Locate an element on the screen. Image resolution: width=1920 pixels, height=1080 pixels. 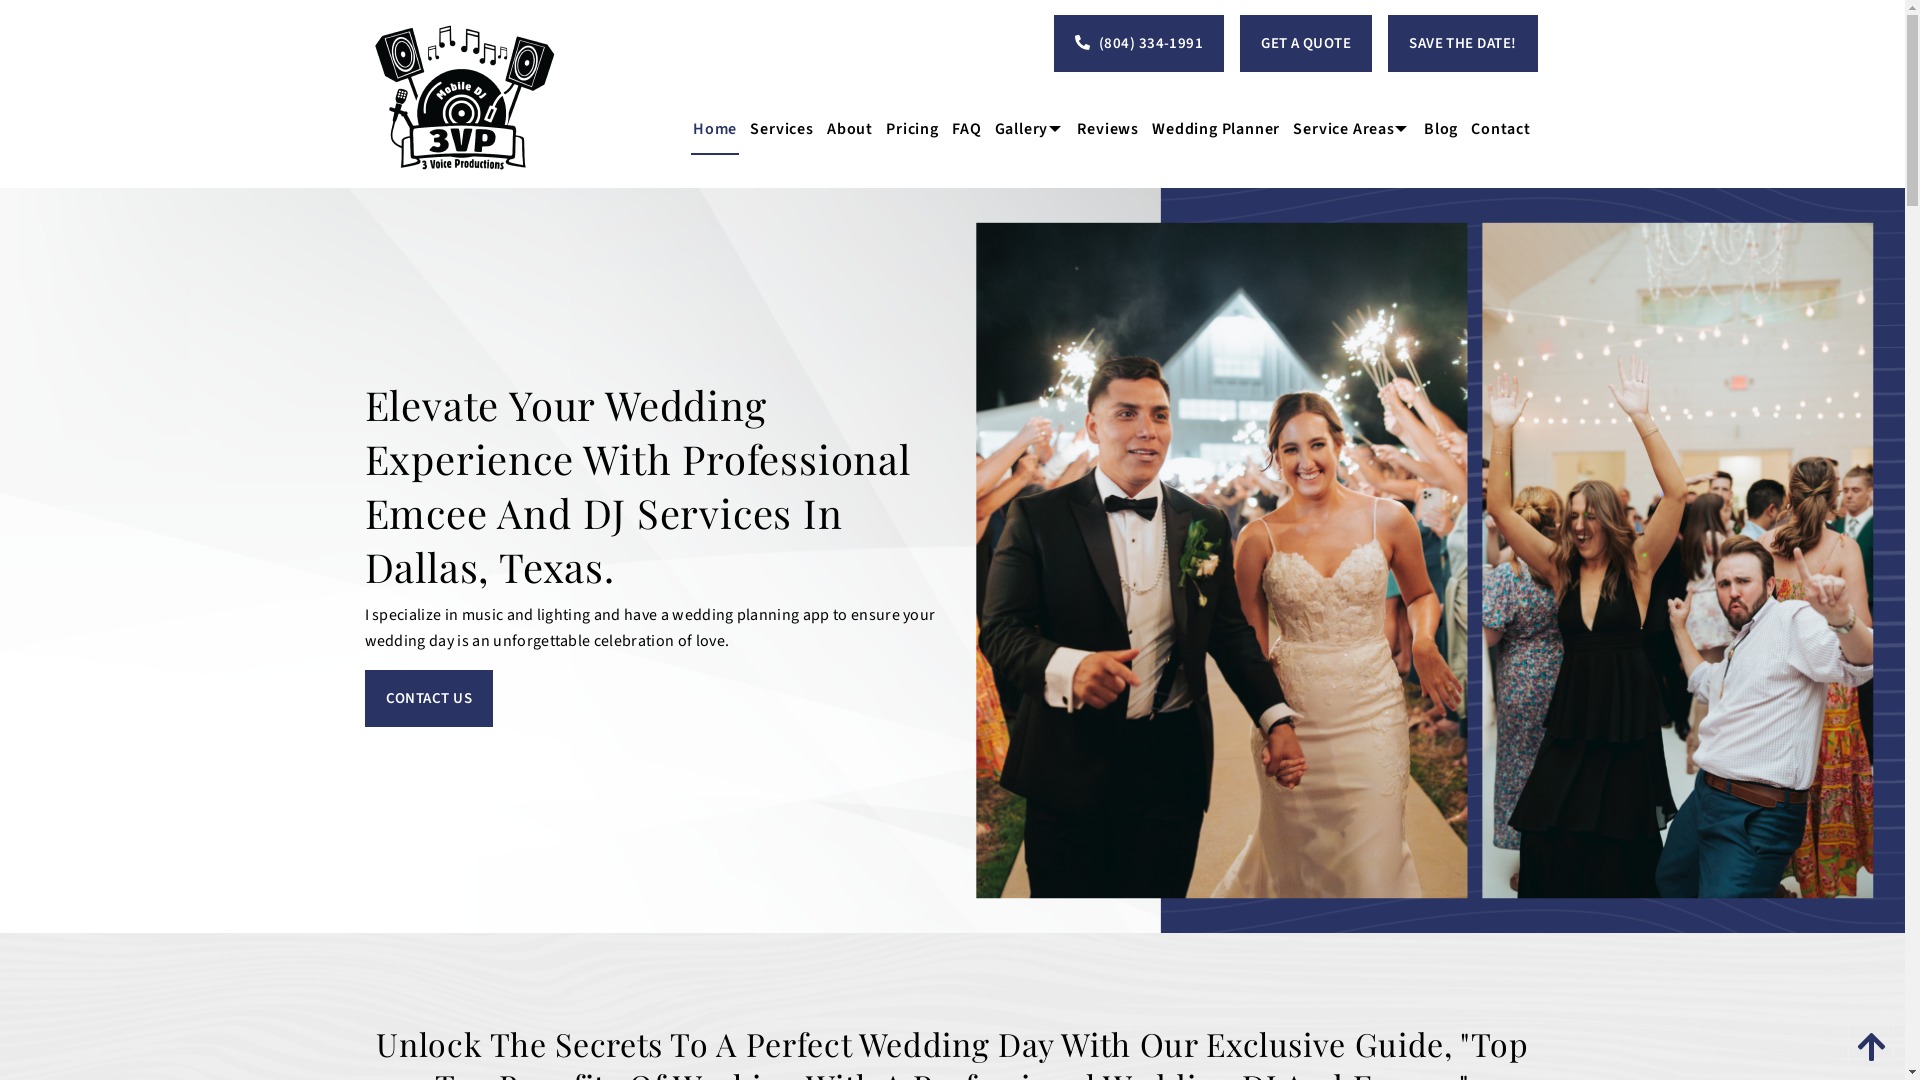
Services is located at coordinates (782, 130).